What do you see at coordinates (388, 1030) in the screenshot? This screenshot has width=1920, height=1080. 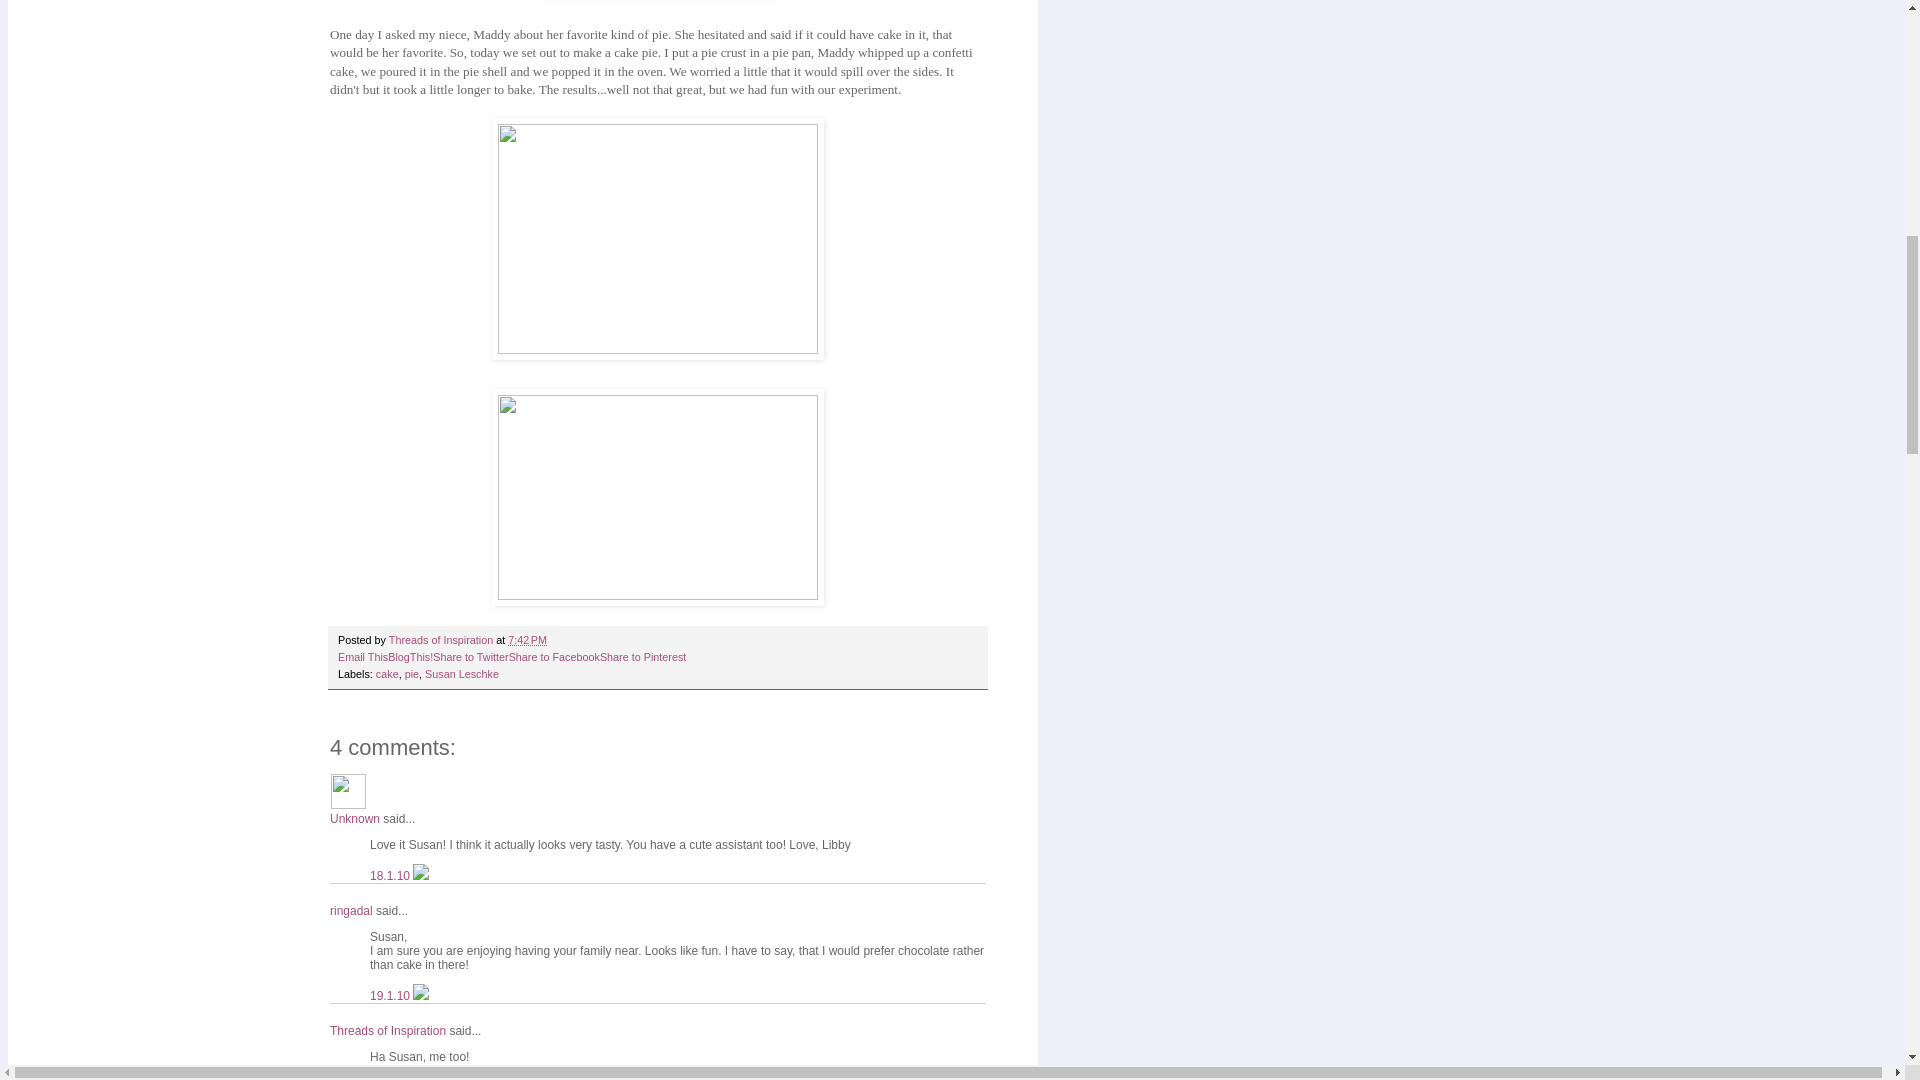 I see `Threads of Inspiration` at bounding box center [388, 1030].